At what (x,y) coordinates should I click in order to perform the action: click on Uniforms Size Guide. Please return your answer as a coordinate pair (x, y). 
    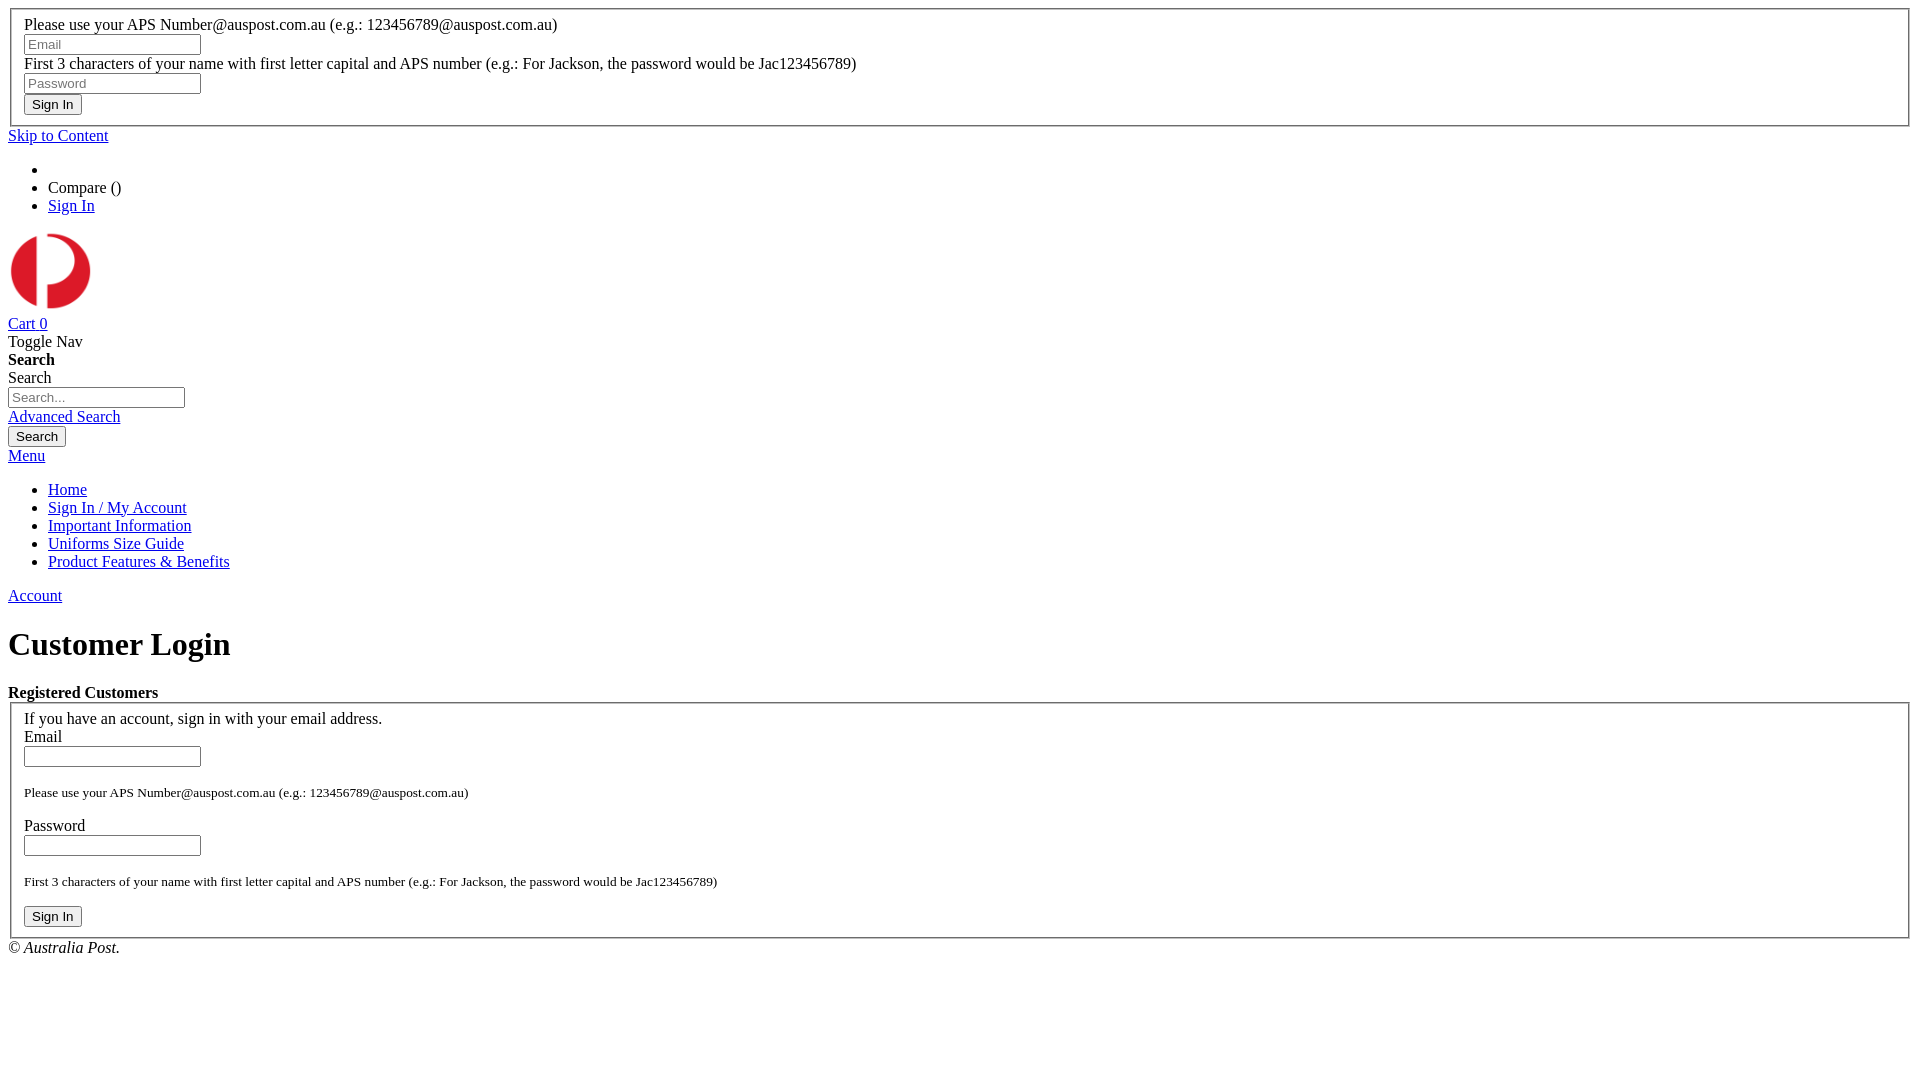
    Looking at the image, I should click on (116, 544).